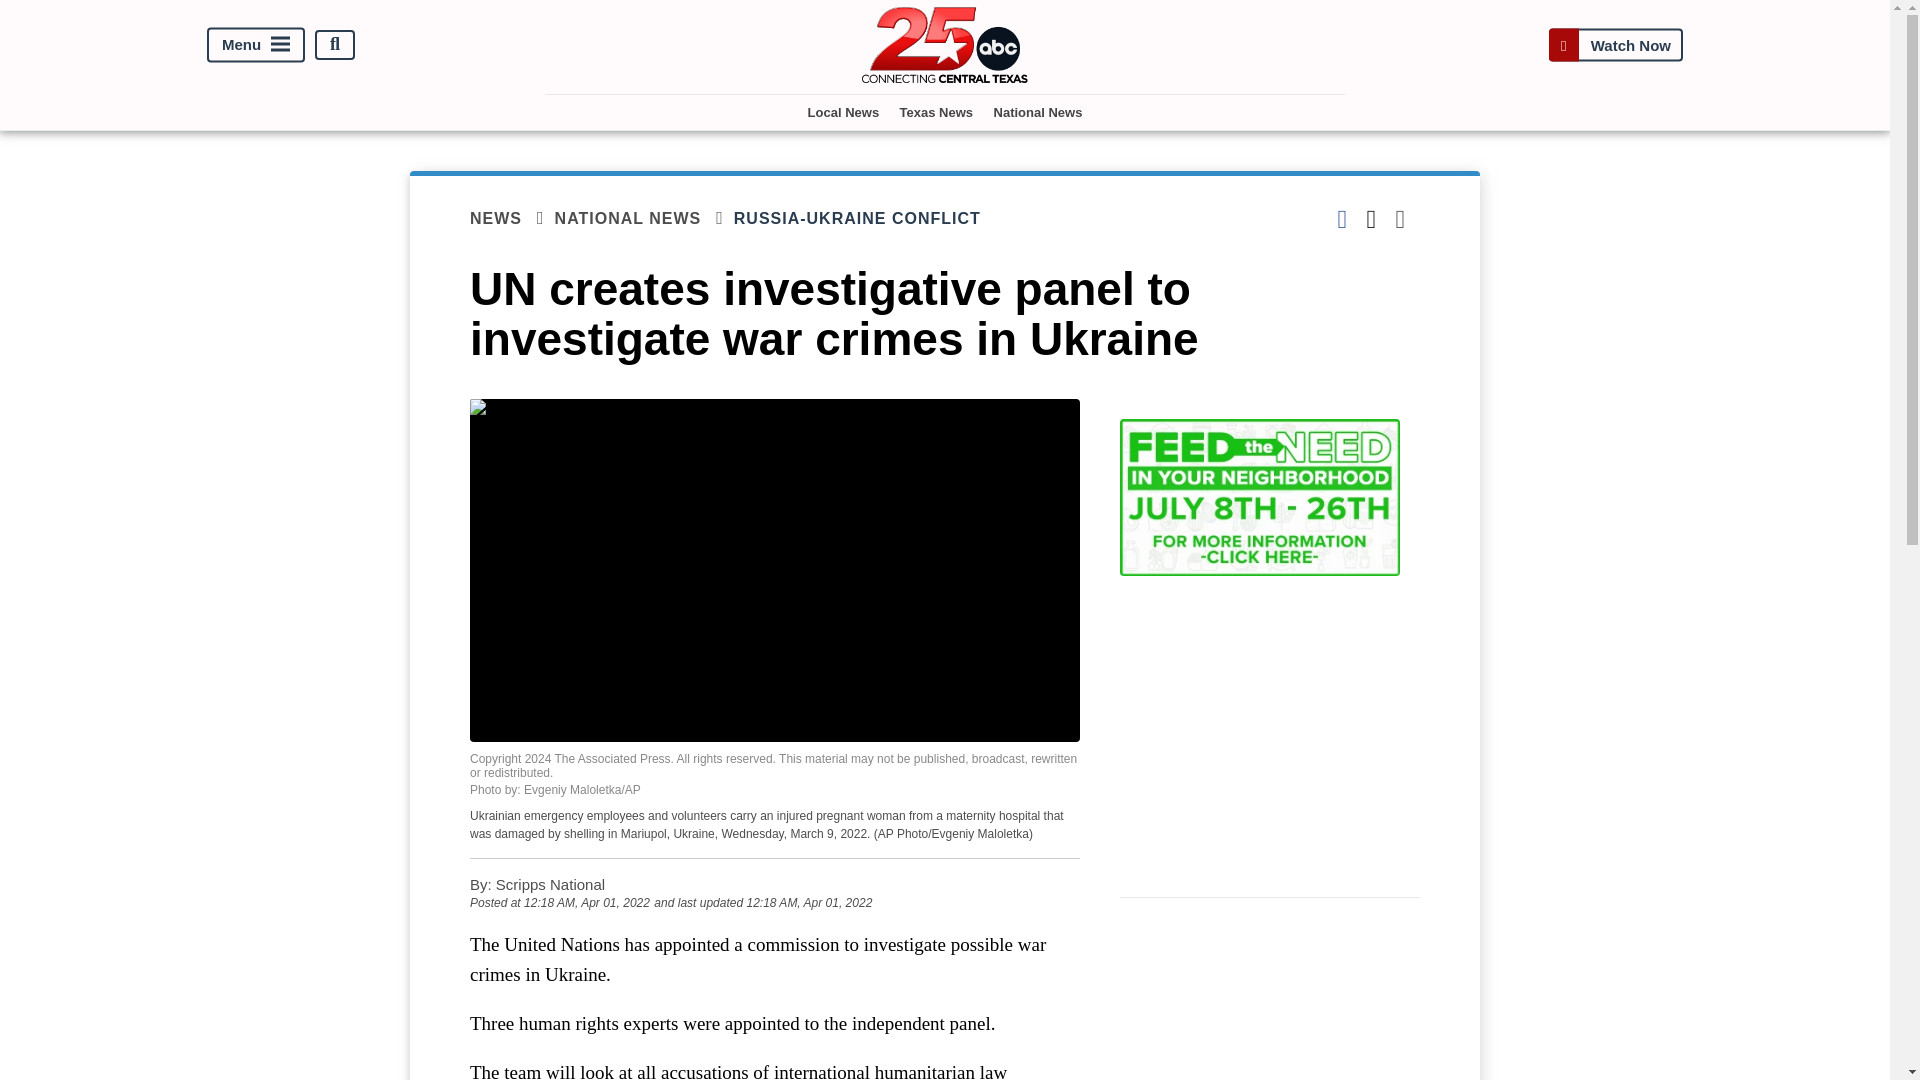 The width and height of the screenshot is (1920, 1080). What do you see at coordinates (1615, 44) in the screenshot?
I see `Watch Now` at bounding box center [1615, 44].